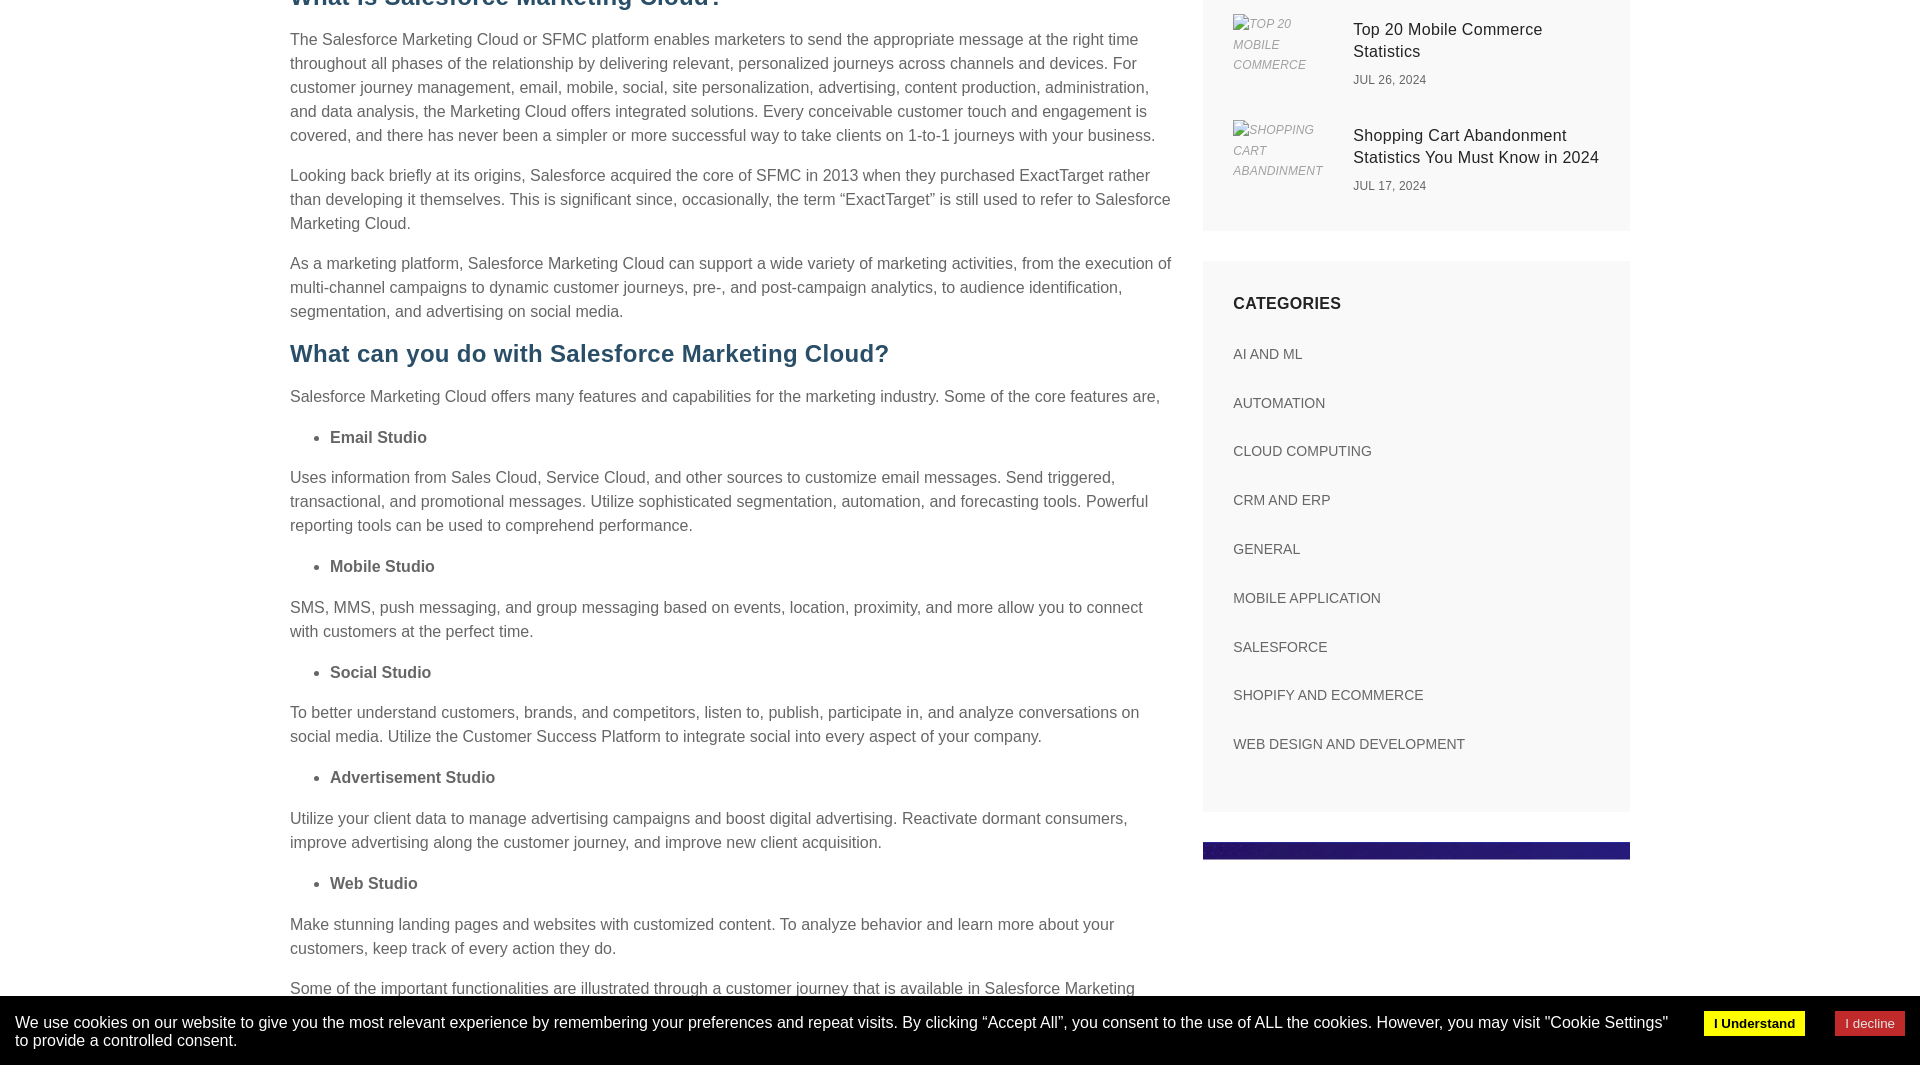  Describe the element at coordinates (1416, 743) in the screenshot. I see `Recent Posts` at that location.